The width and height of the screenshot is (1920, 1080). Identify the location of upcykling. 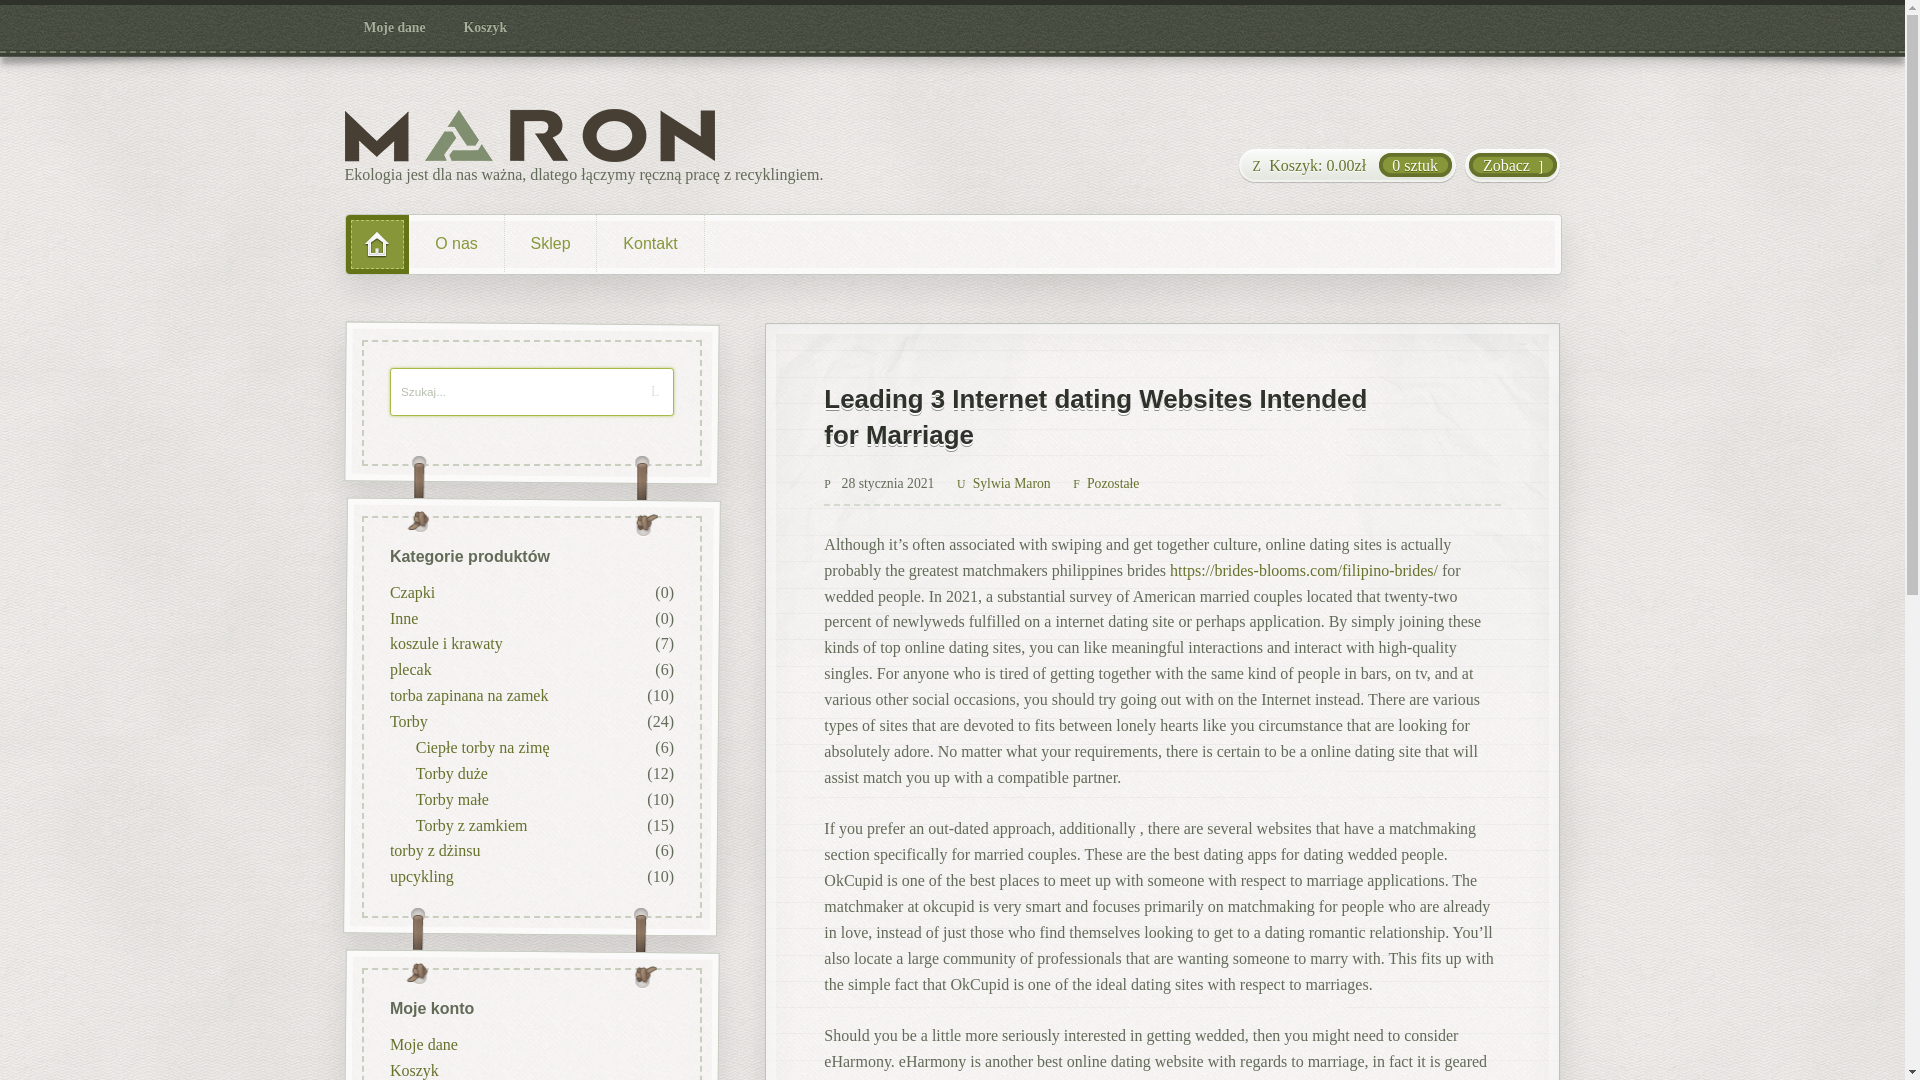
(421, 876).